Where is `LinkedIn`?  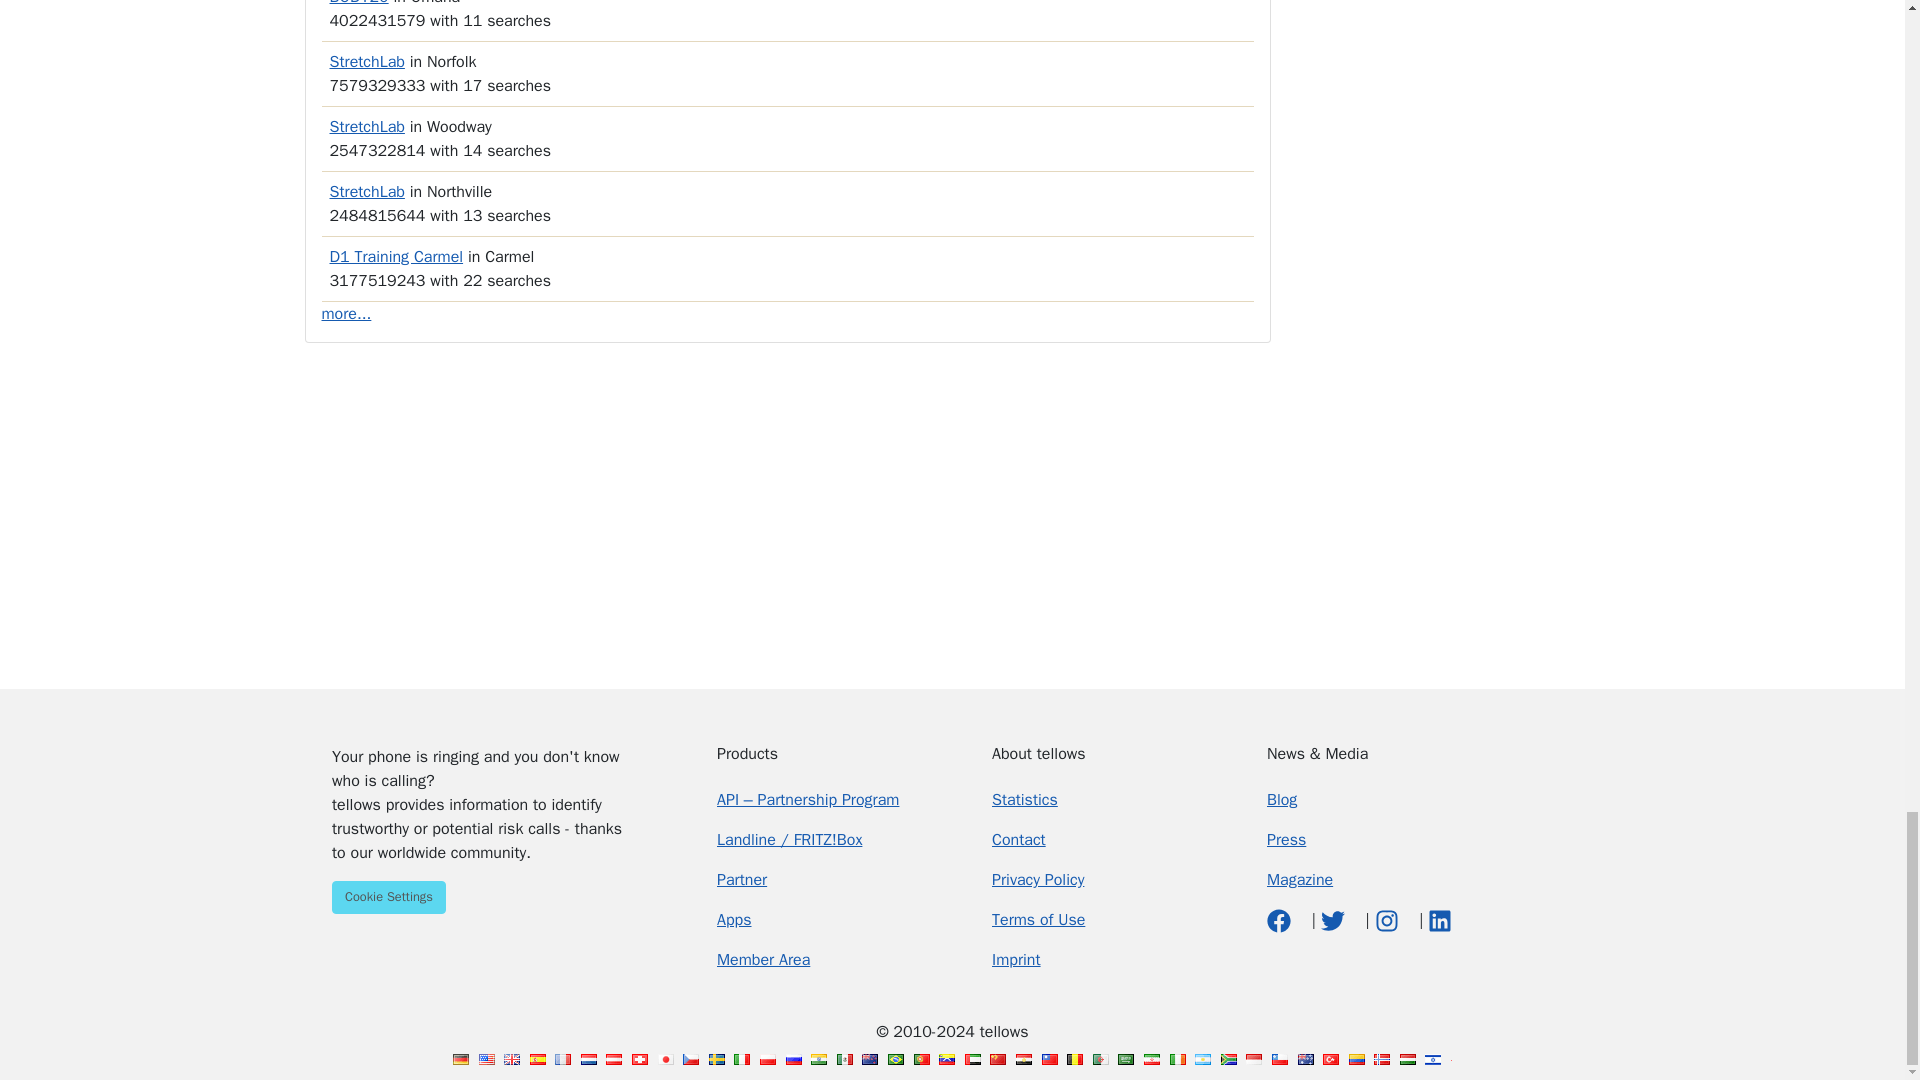 LinkedIn is located at coordinates (1440, 920).